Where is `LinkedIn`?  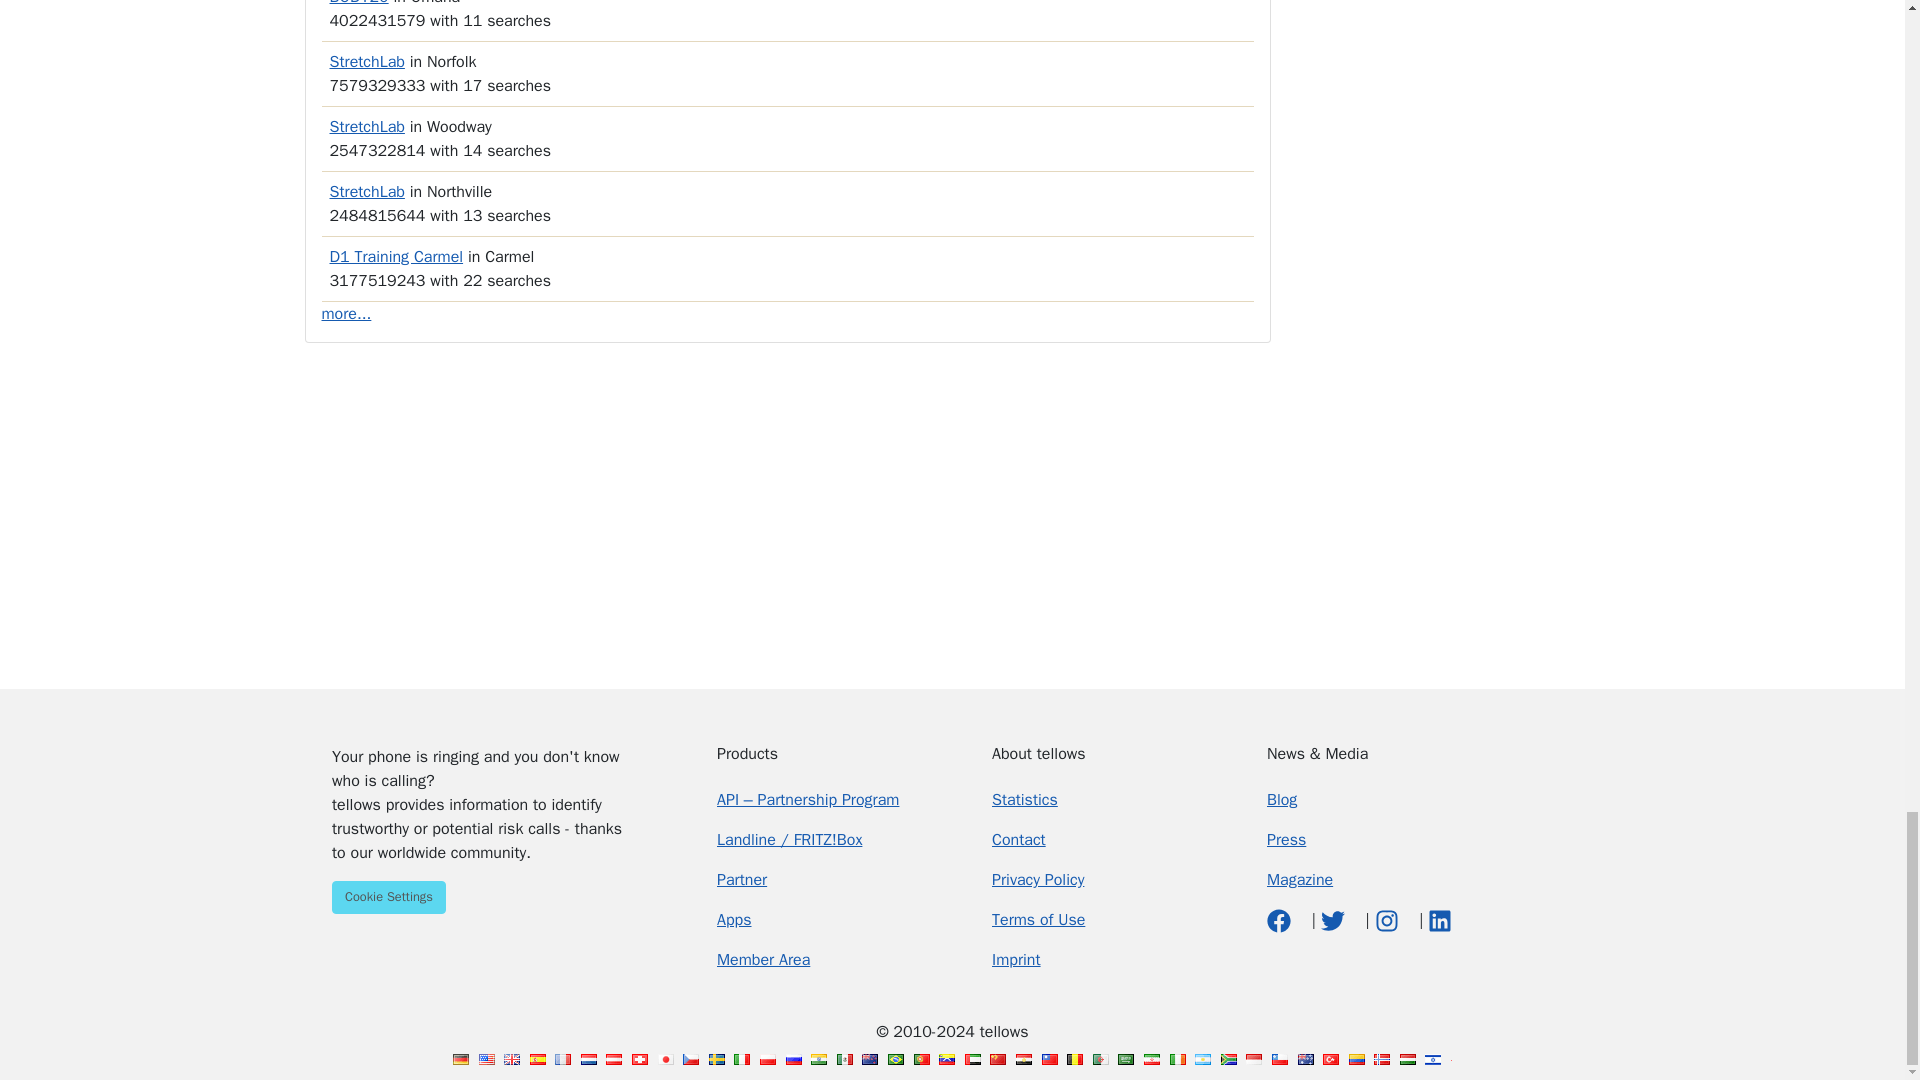 LinkedIn is located at coordinates (1440, 920).